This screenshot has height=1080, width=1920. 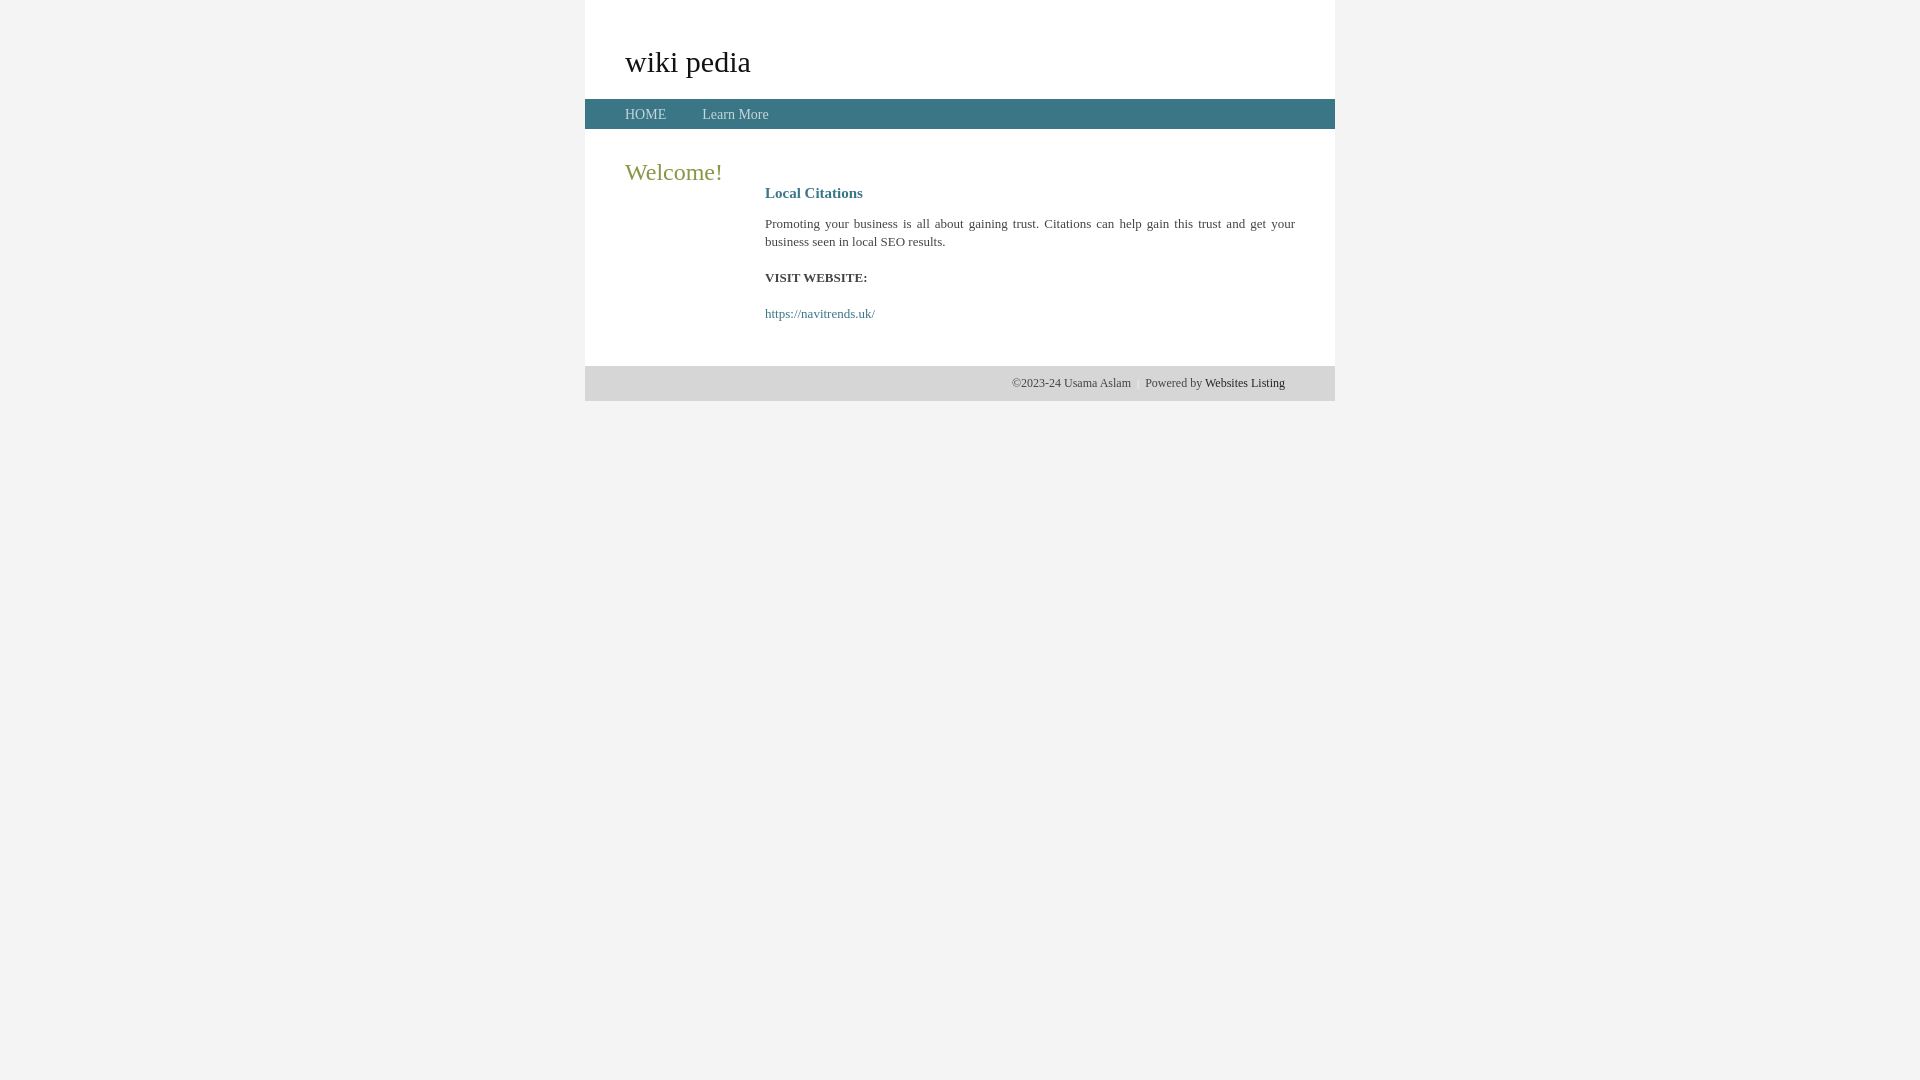 What do you see at coordinates (646, 114) in the screenshot?
I see `HOME` at bounding box center [646, 114].